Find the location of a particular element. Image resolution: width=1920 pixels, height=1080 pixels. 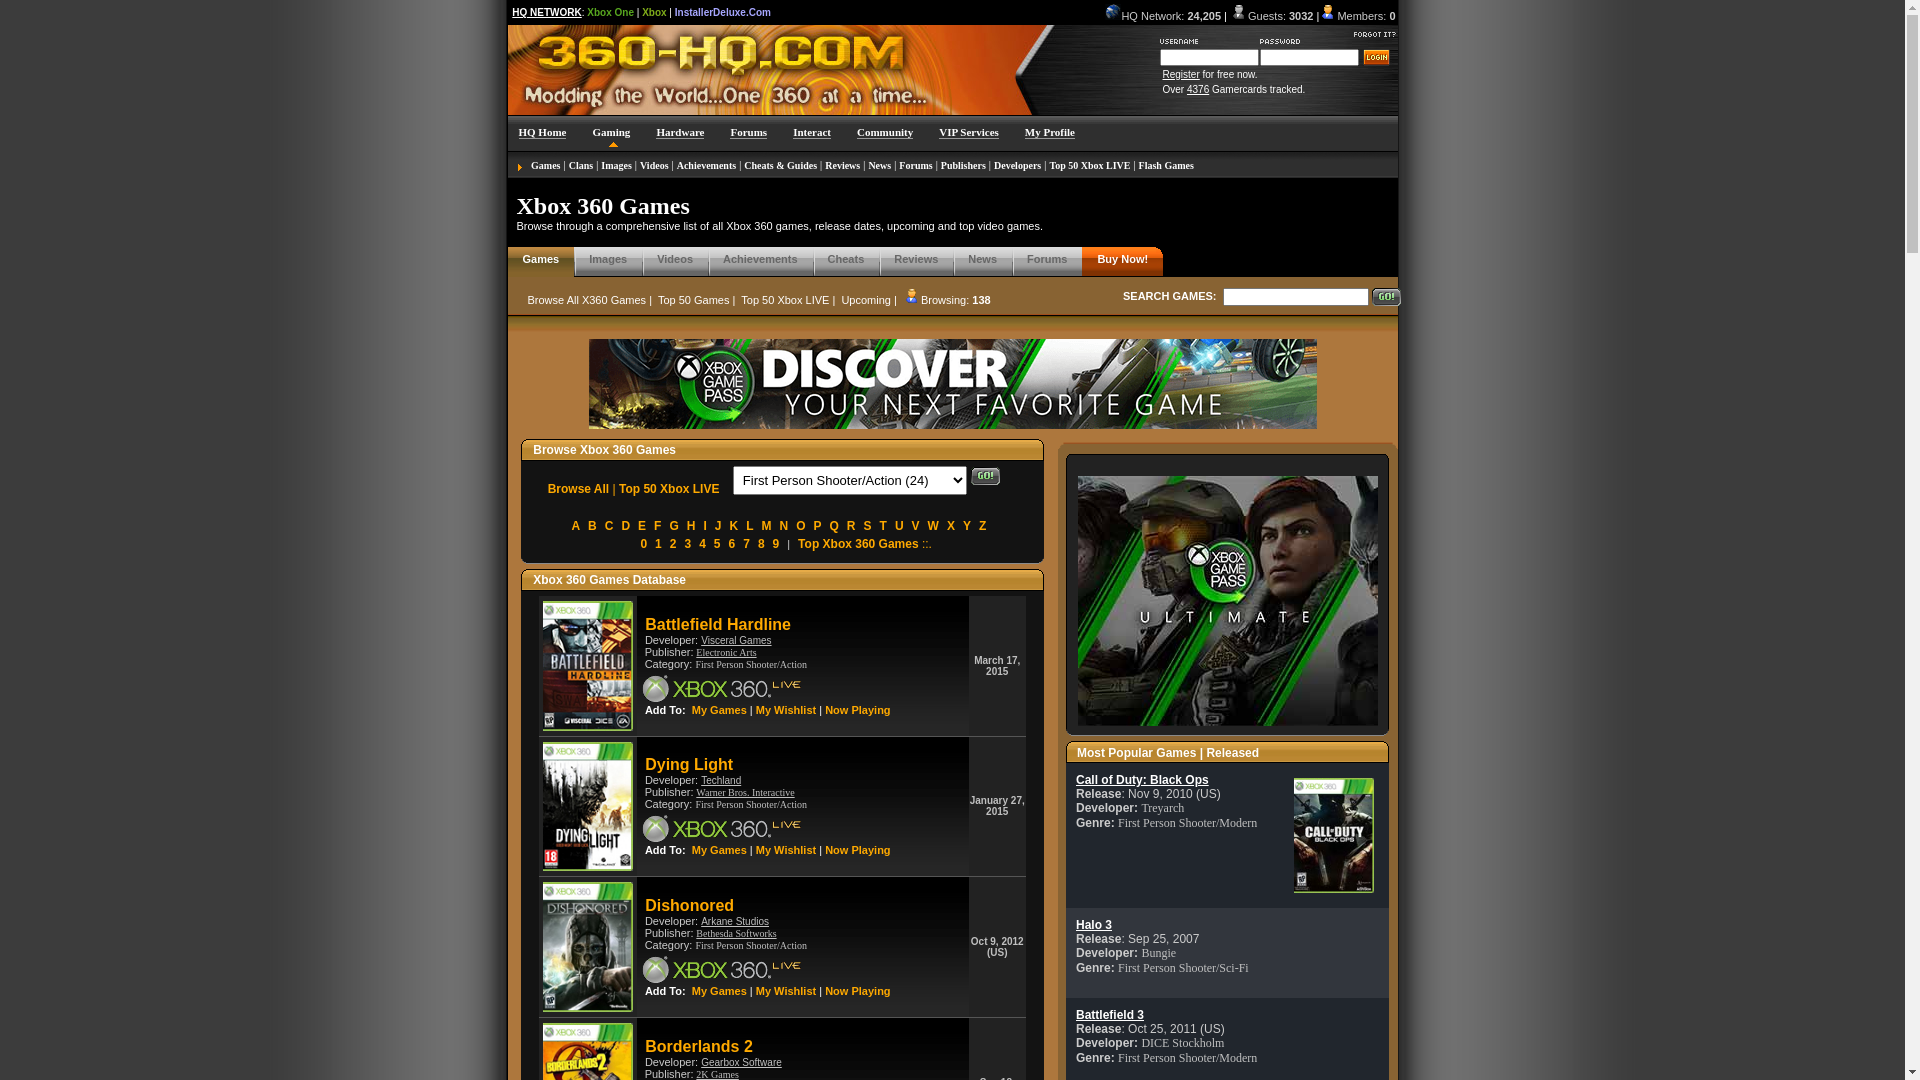

W is located at coordinates (934, 526).